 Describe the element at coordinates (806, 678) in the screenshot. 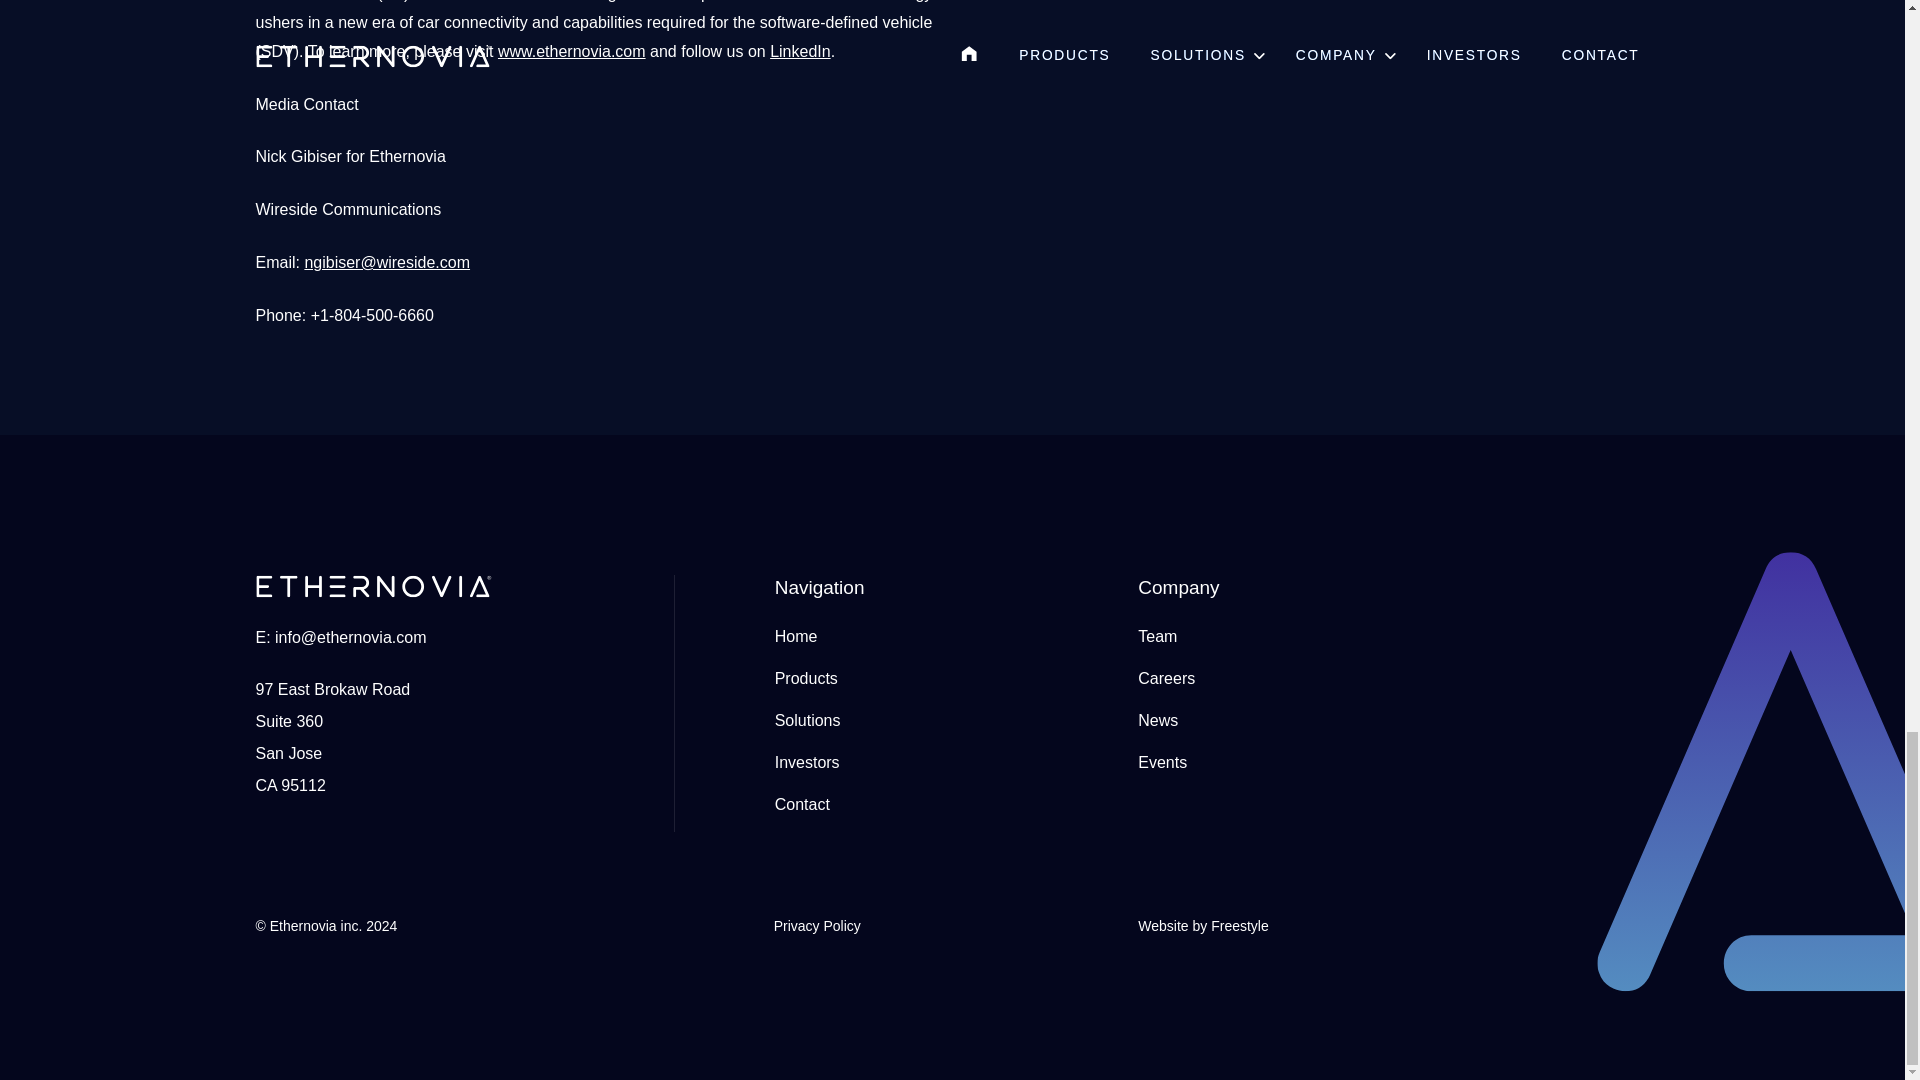

I see `Products` at that location.